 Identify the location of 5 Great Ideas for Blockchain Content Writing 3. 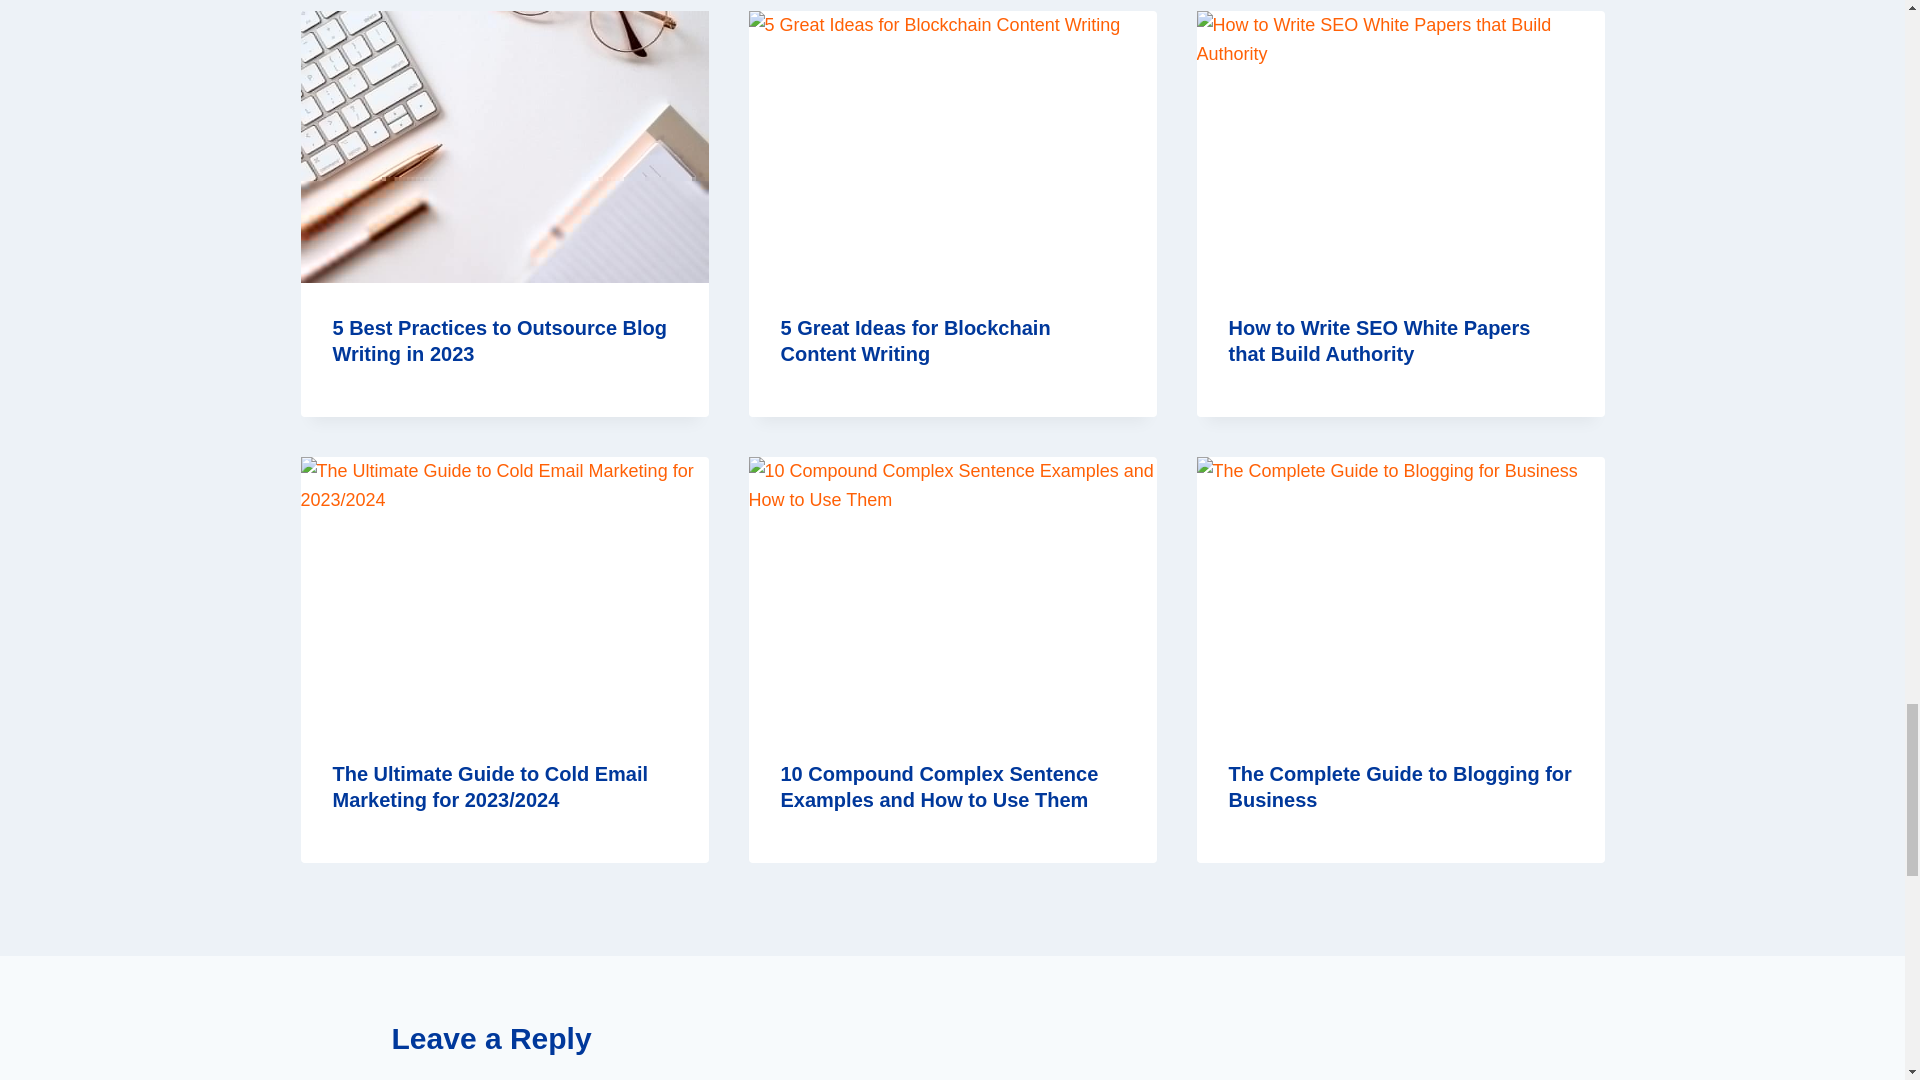
(952, 146).